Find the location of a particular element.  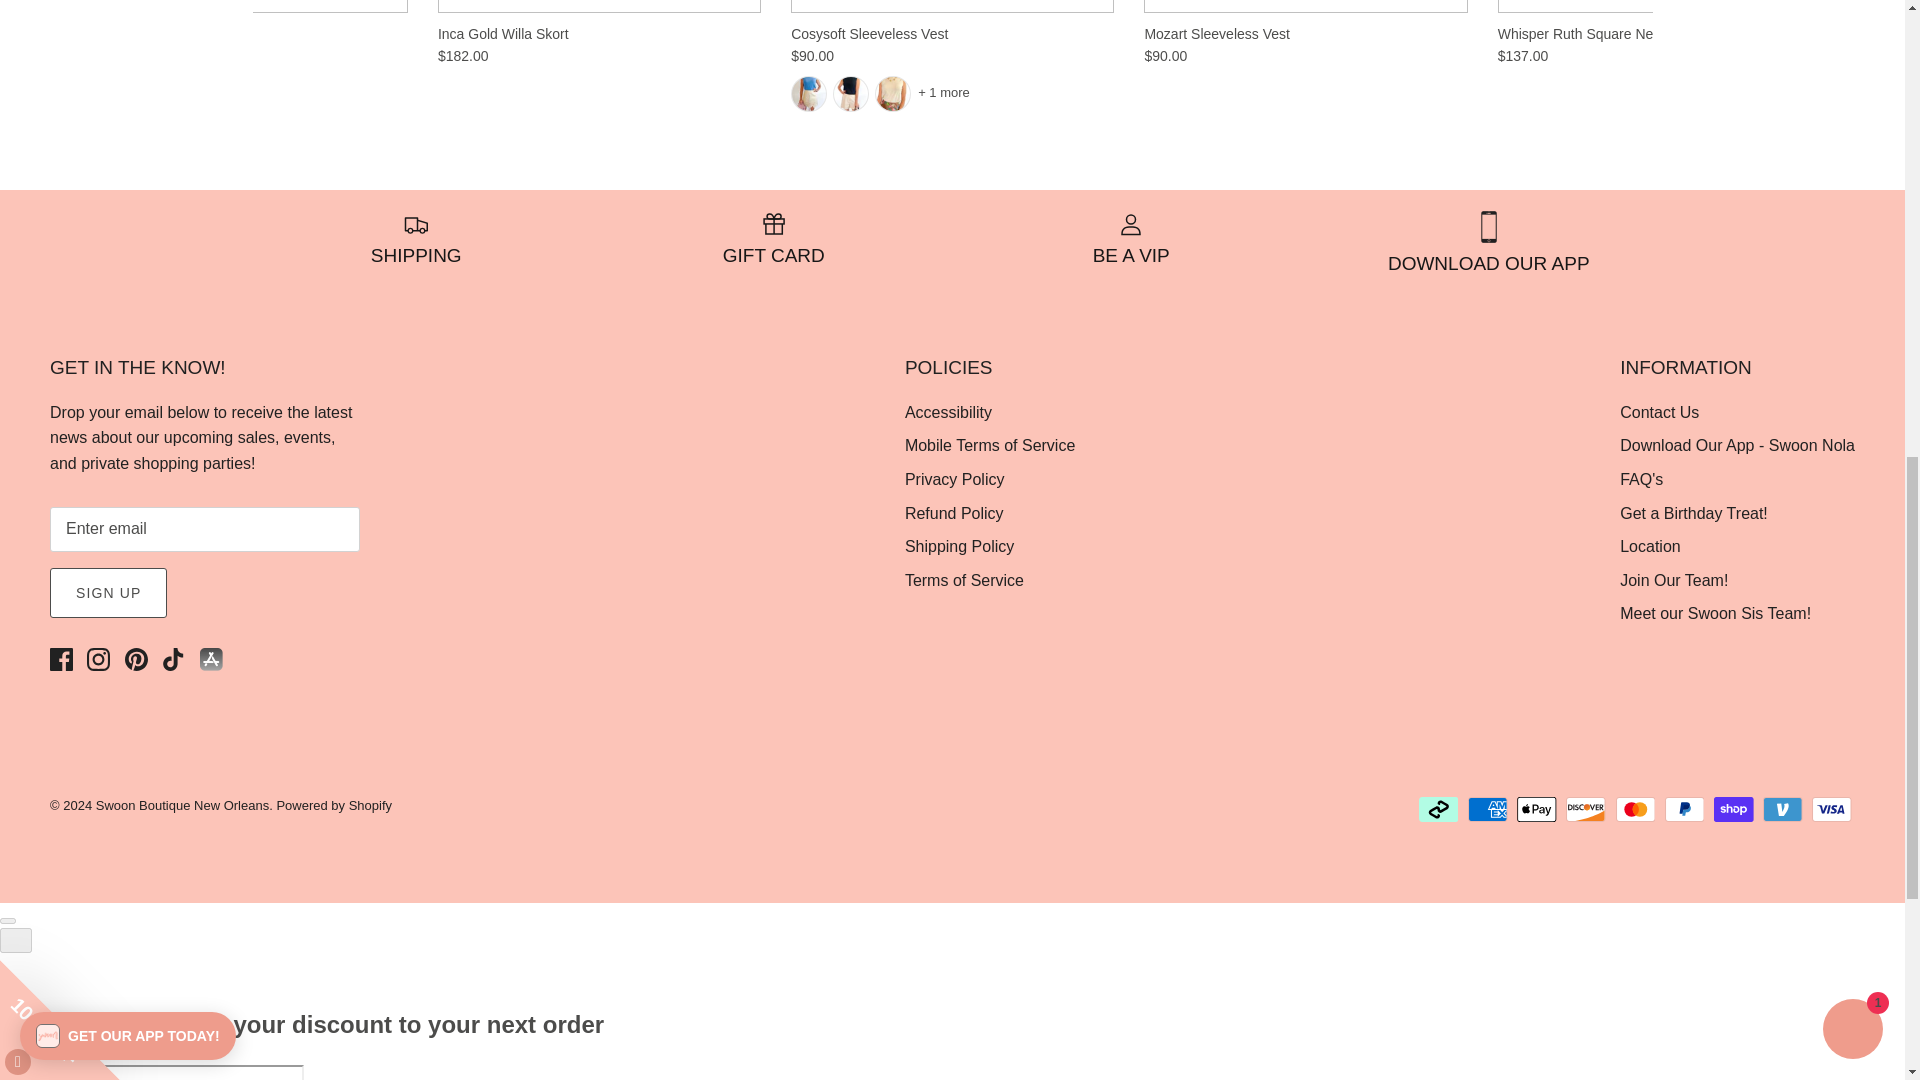

Facebook is located at coordinates (60, 659).